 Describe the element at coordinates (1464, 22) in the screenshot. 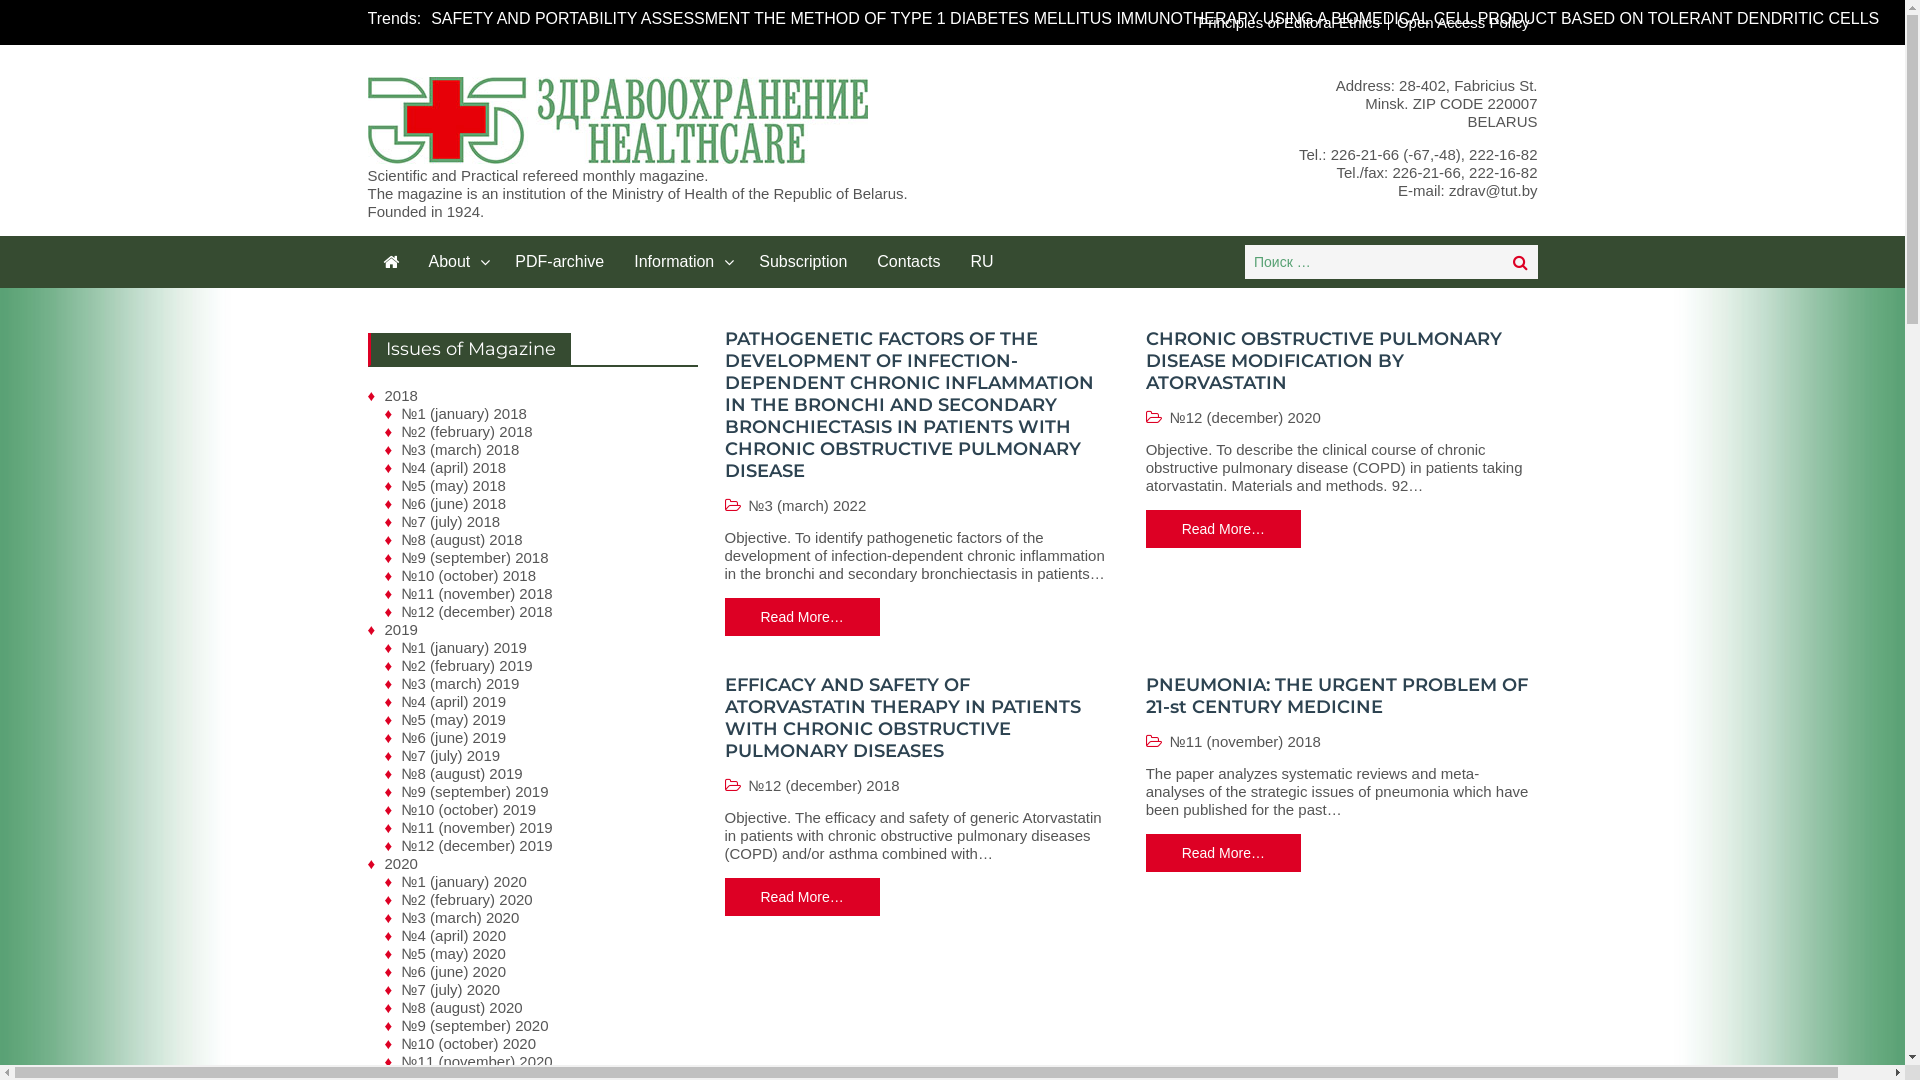

I see `Open Access Policy` at that location.